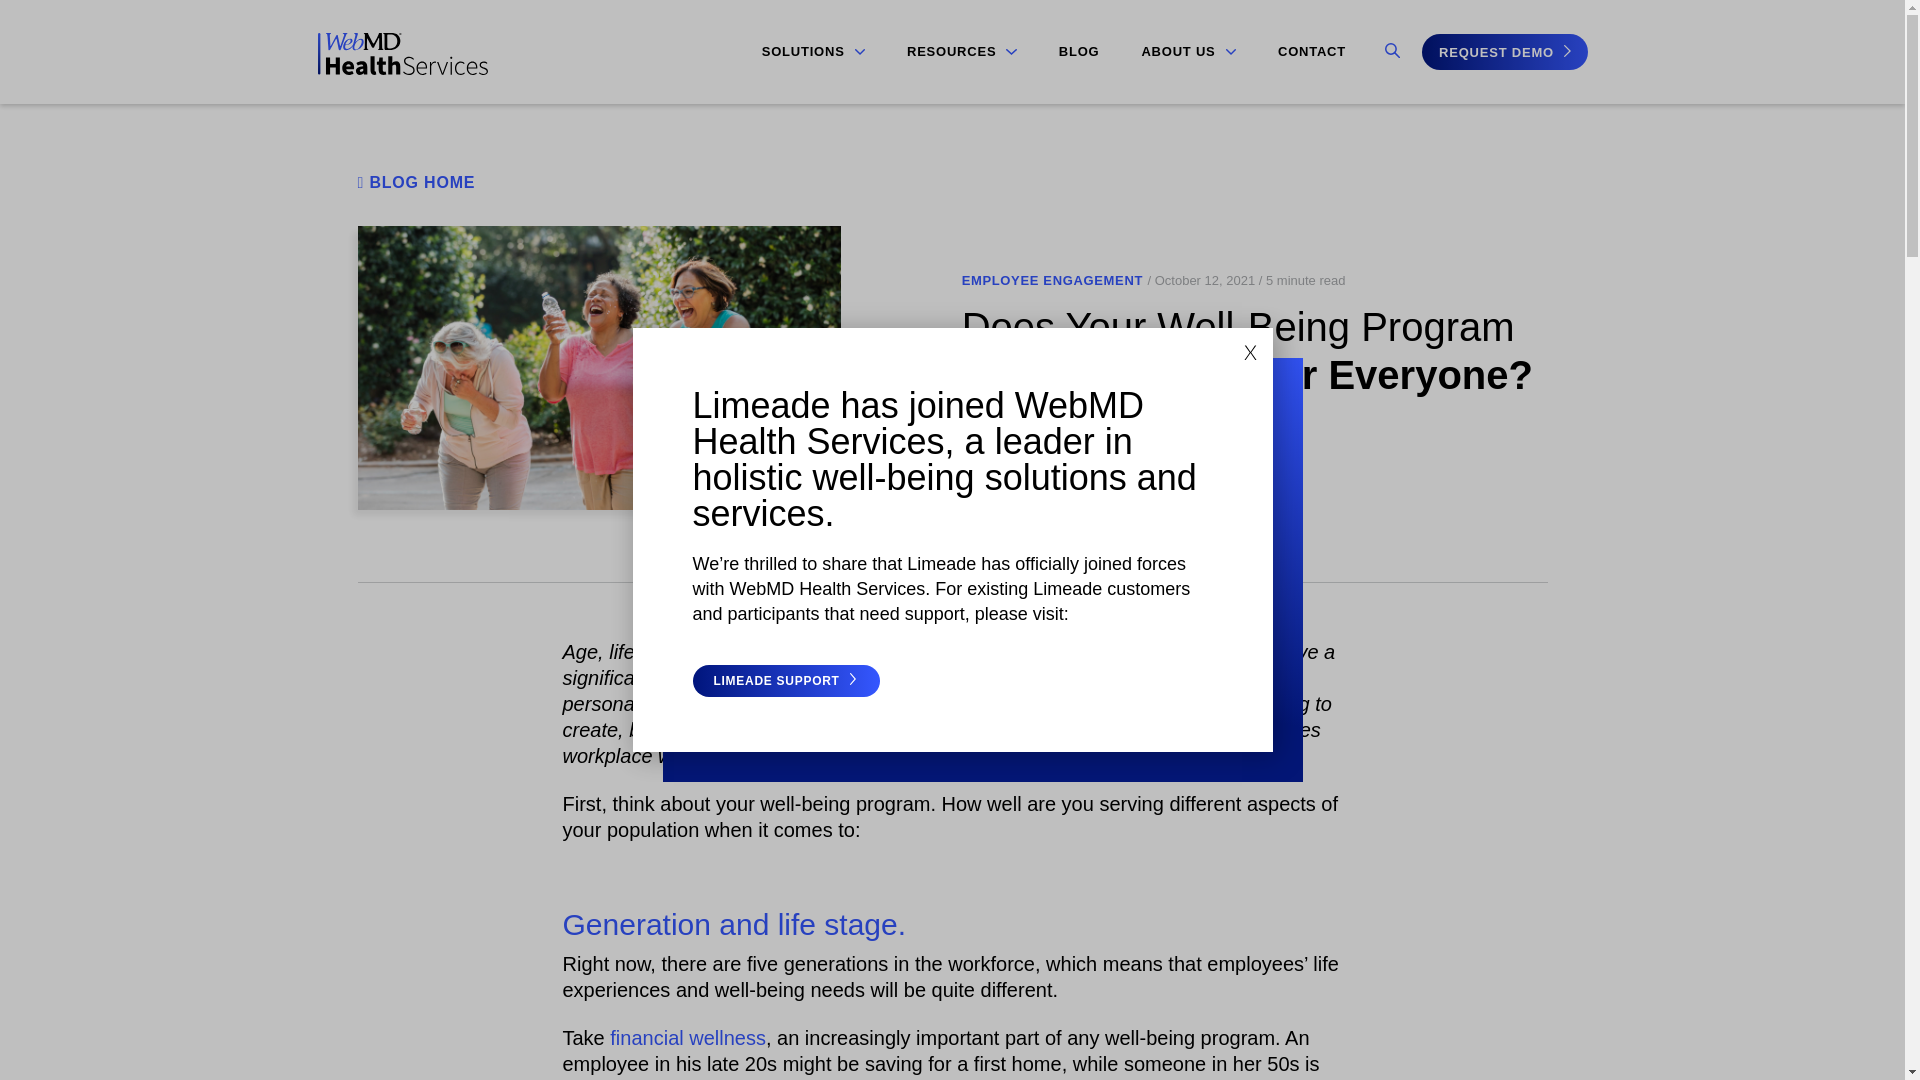 The width and height of the screenshot is (1920, 1080). What do you see at coordinates (416, 182) in the screenshot?
I see `BLOG HOME` at bounding box center [416, 182].